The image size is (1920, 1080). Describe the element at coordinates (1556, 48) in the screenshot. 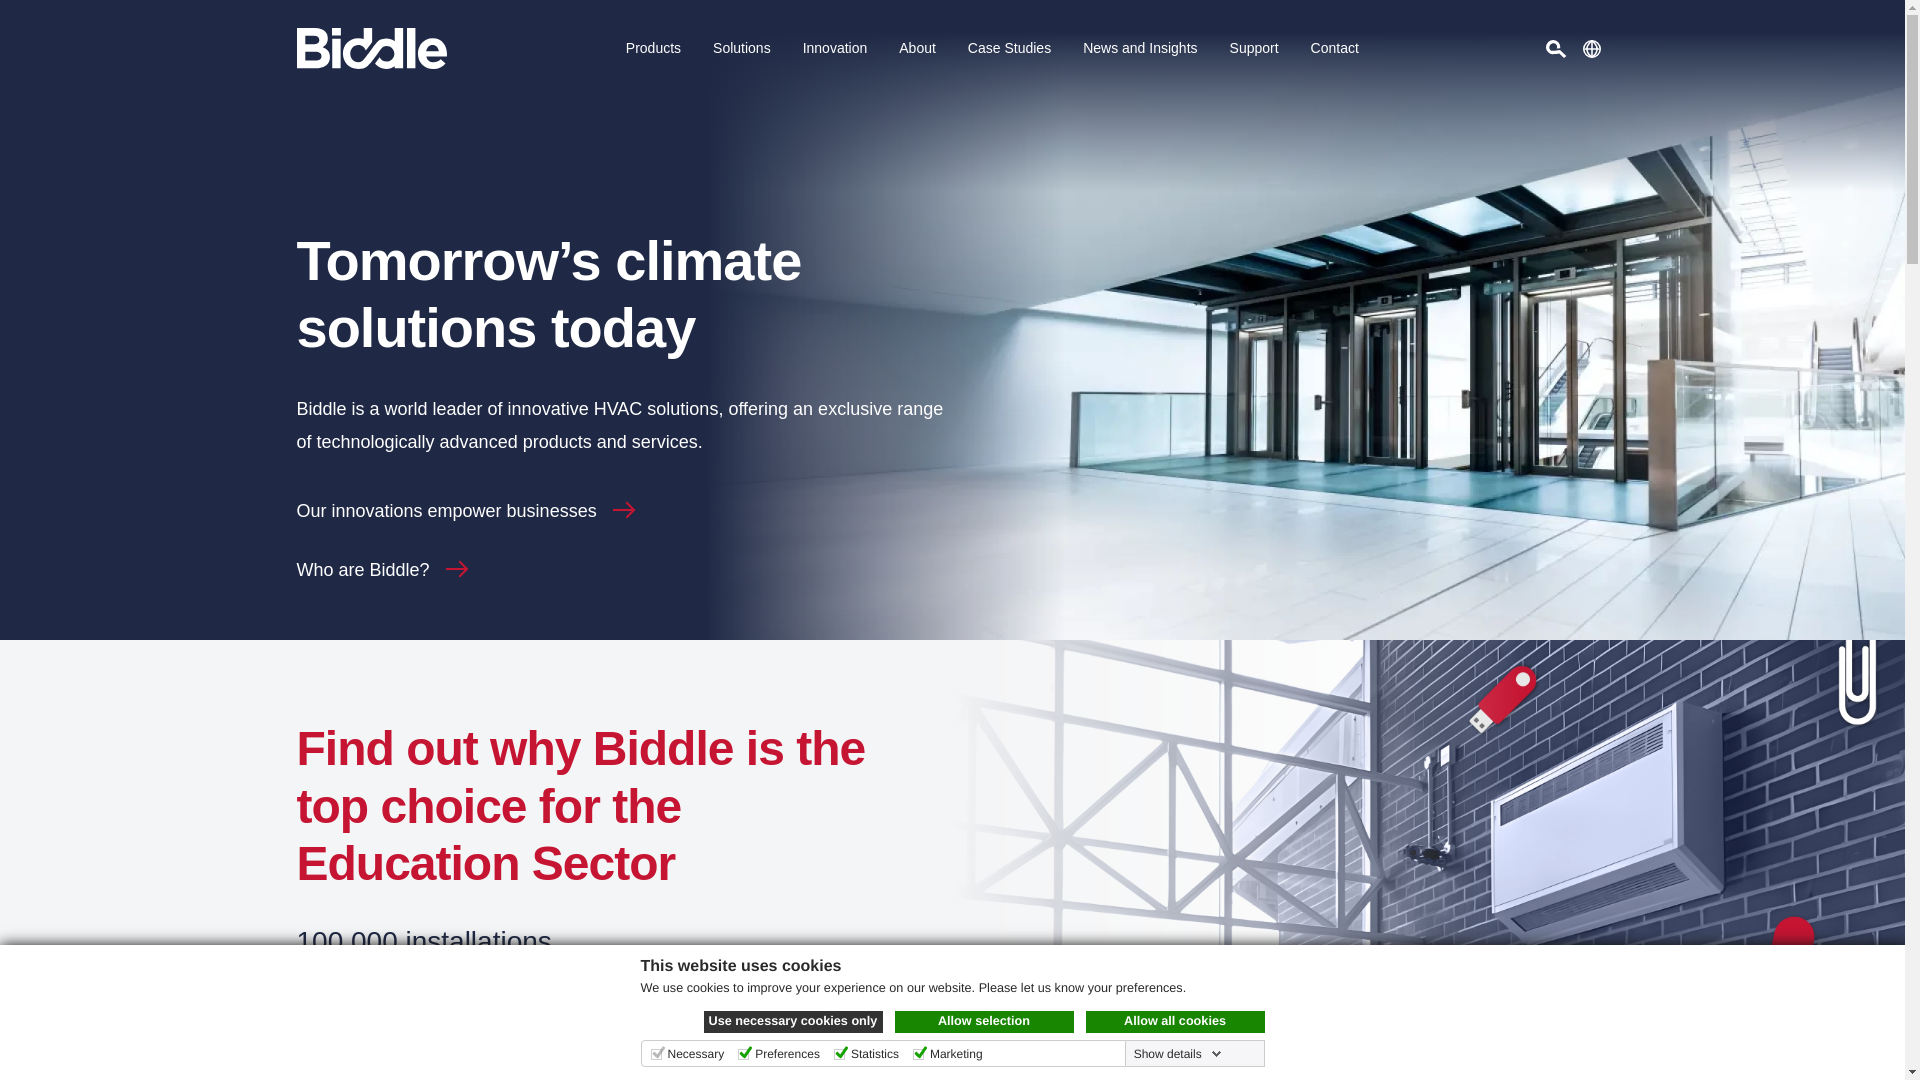

I see `Search icon` at that location.